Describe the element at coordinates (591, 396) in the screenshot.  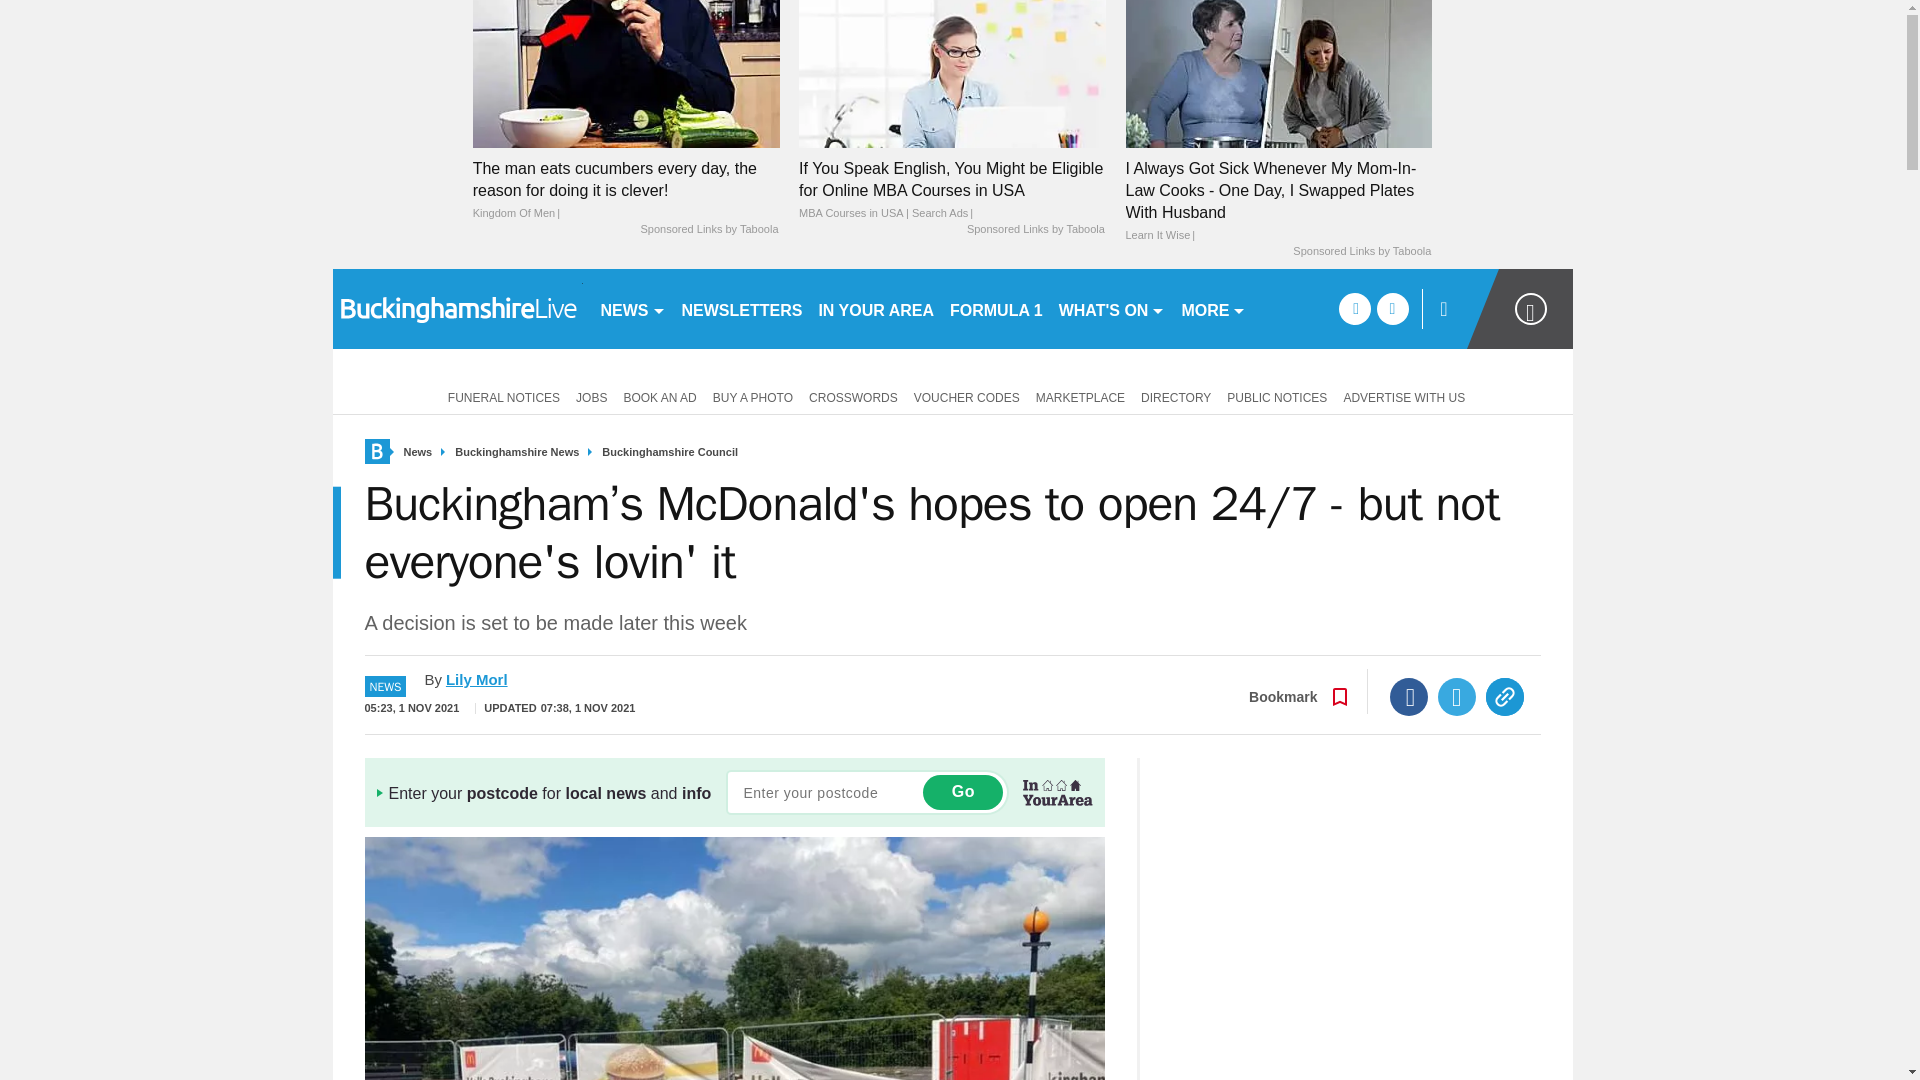
I see `JOBS` at that location.